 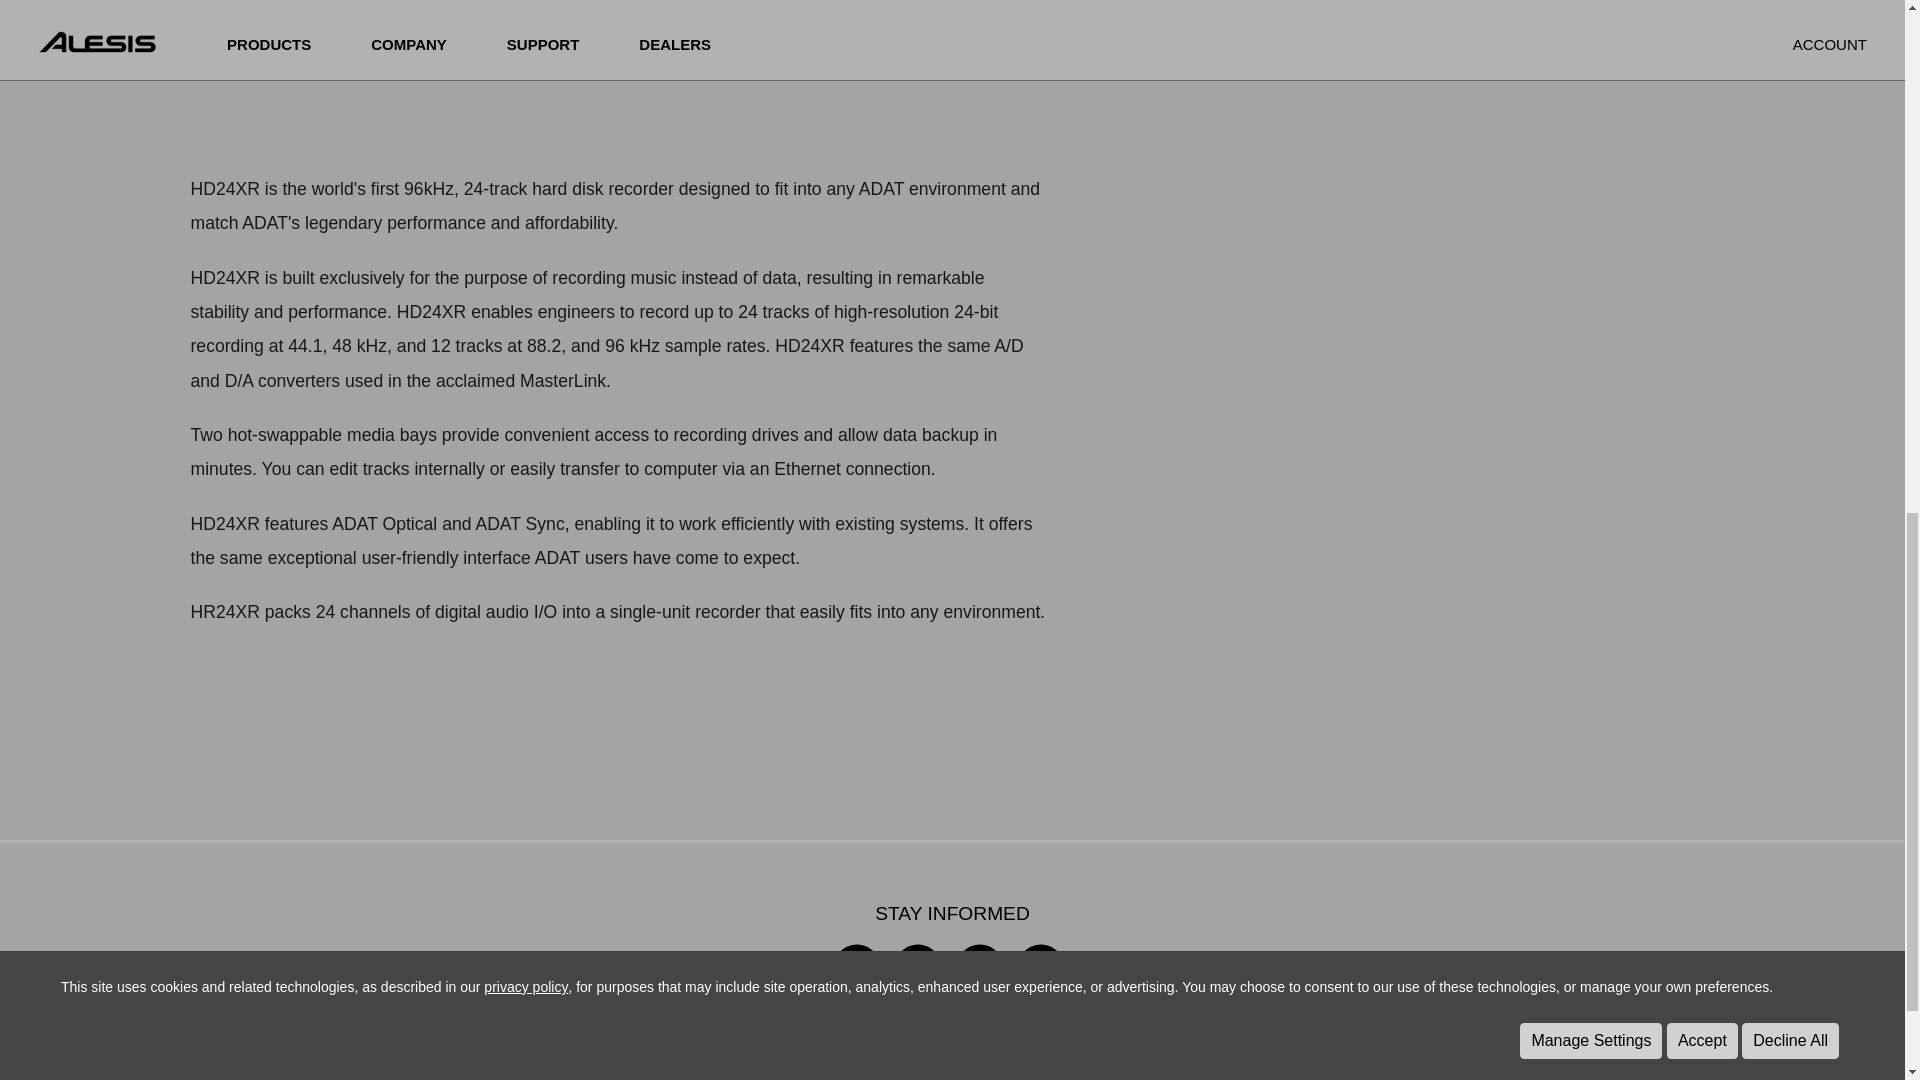 I want to click on Instagram, so click(x=856, y=986).